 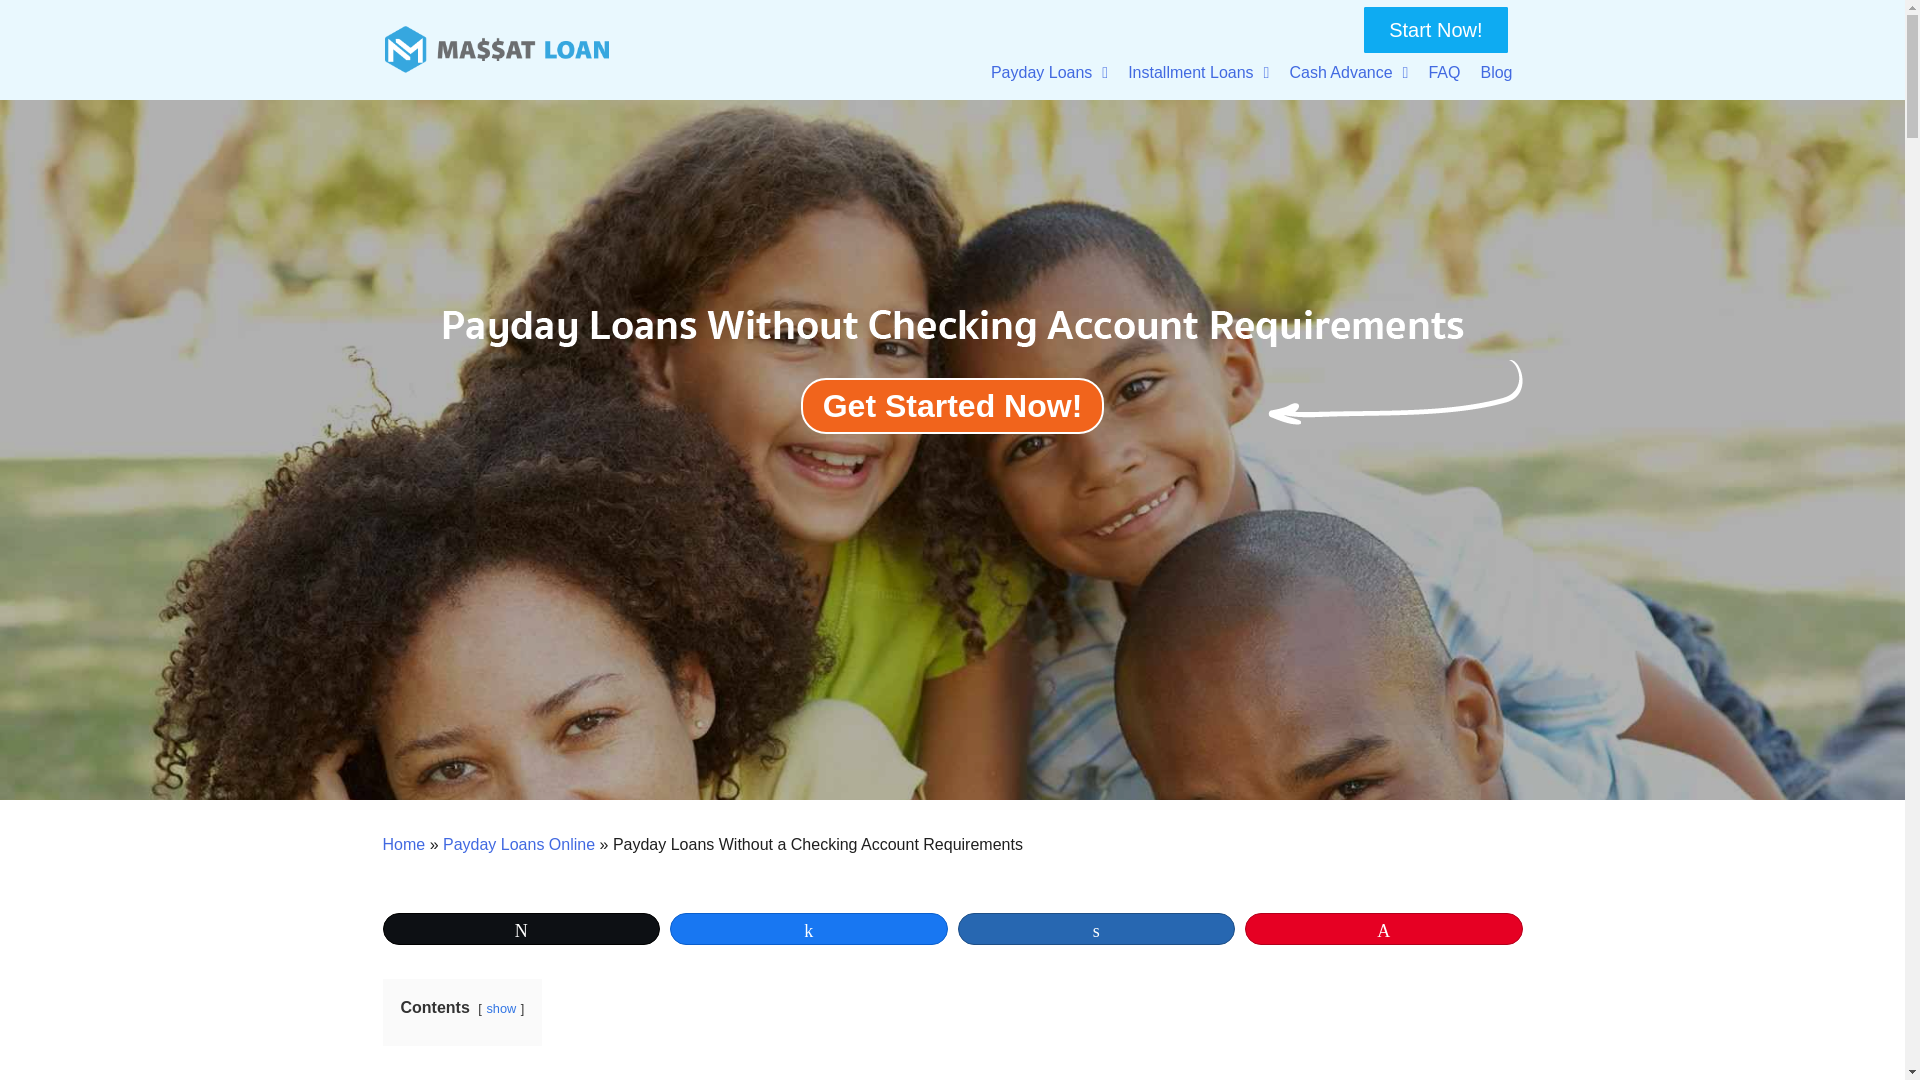 What do you see at coordinates (1049, 72) in the screenshot?
I see `Payday Loans` at bounding box center [1049, 72].